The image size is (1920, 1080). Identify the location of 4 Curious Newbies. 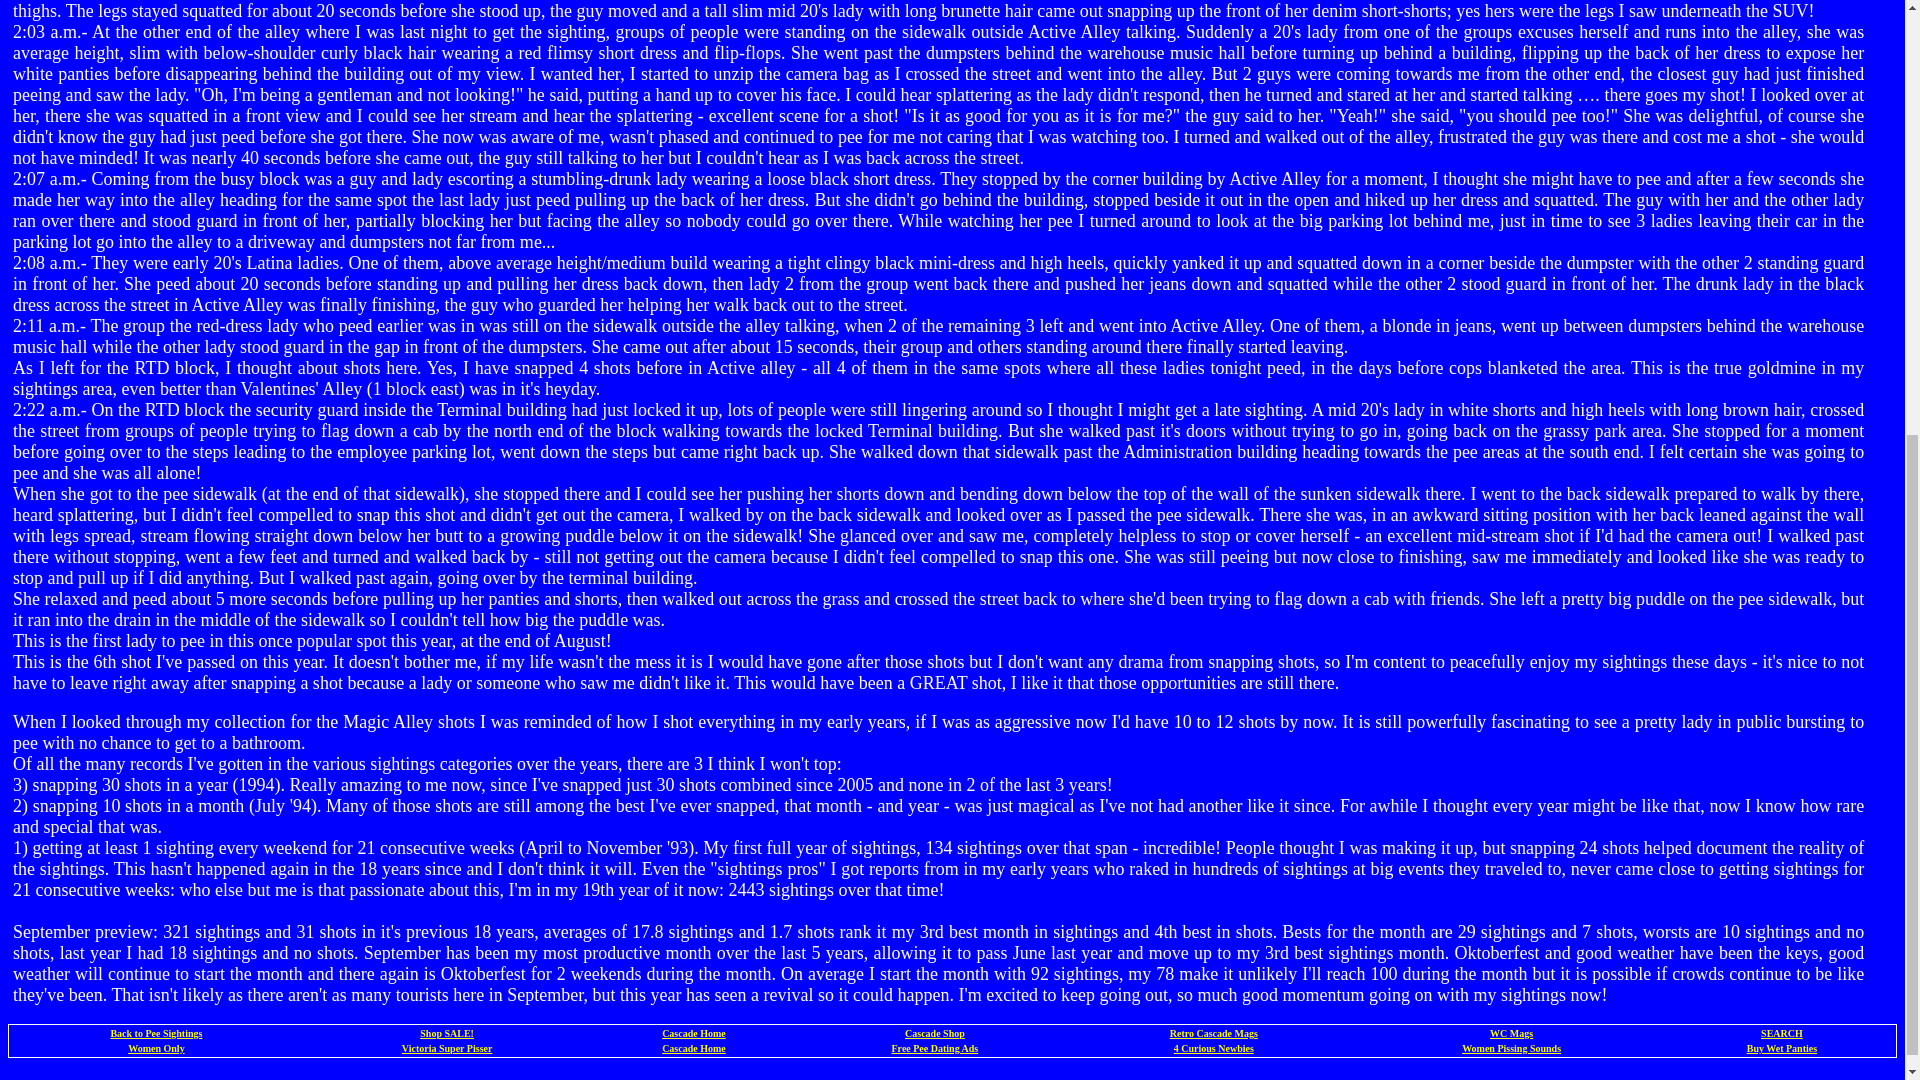
(1213, 1048).